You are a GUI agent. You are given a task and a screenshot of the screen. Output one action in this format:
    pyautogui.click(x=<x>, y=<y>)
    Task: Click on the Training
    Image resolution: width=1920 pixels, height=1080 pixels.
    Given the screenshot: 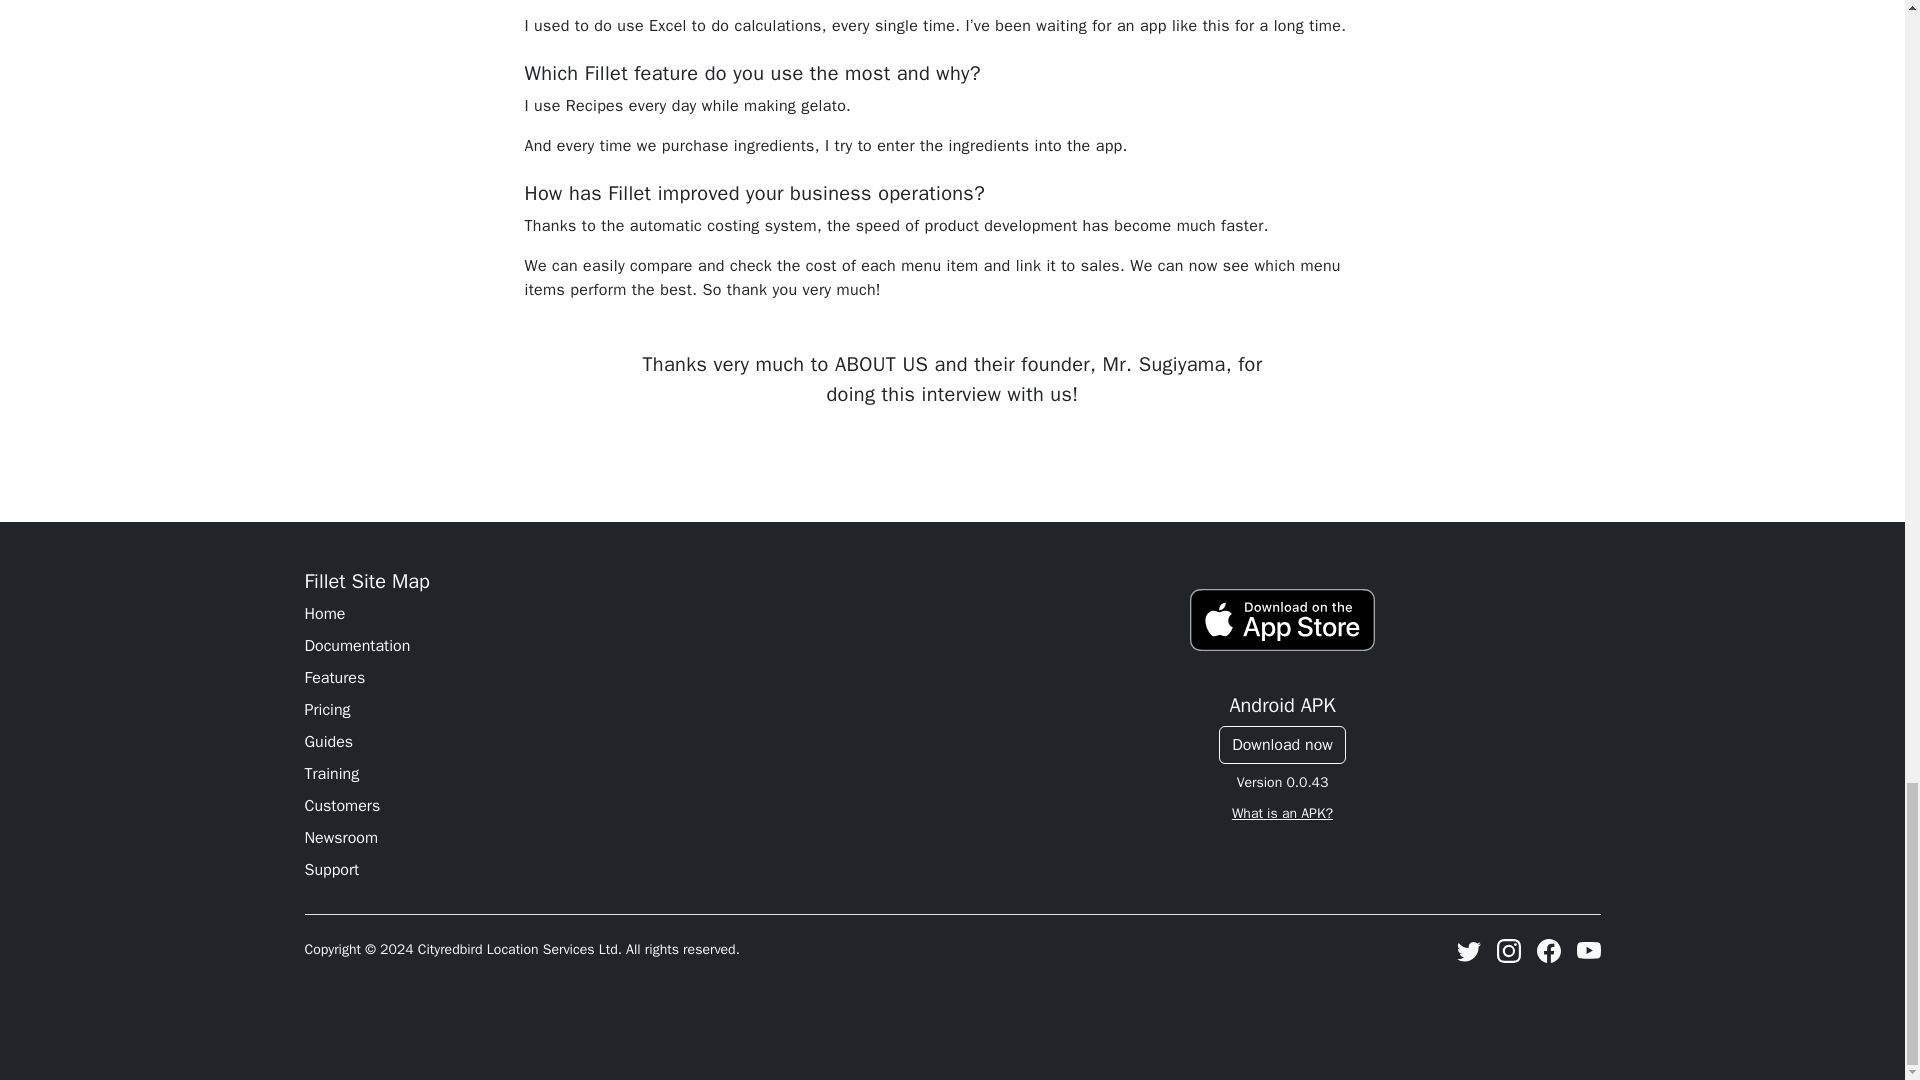 What is the action you would take?
    pyautogui.click(x=622, y=774)
    